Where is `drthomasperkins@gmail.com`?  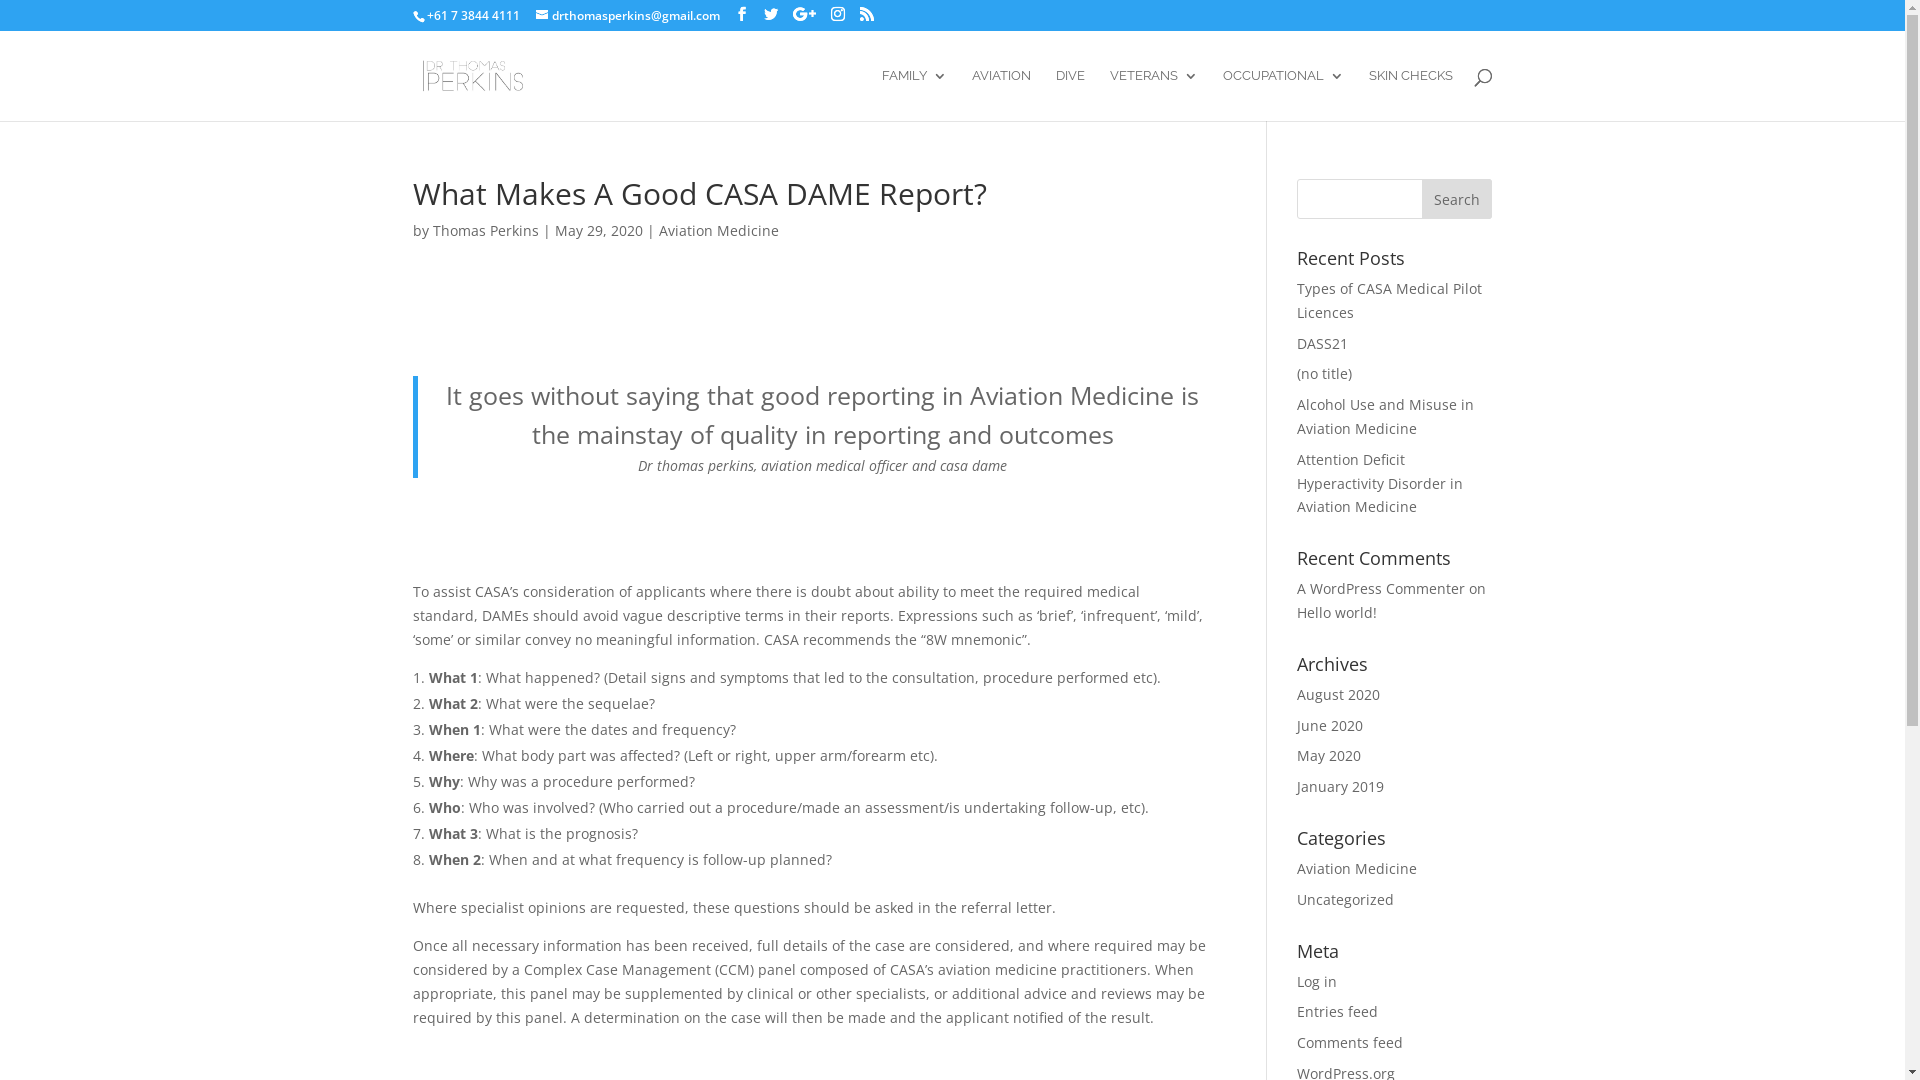 drthomasperkins@gmail.com is located at coordinates (628, 16).